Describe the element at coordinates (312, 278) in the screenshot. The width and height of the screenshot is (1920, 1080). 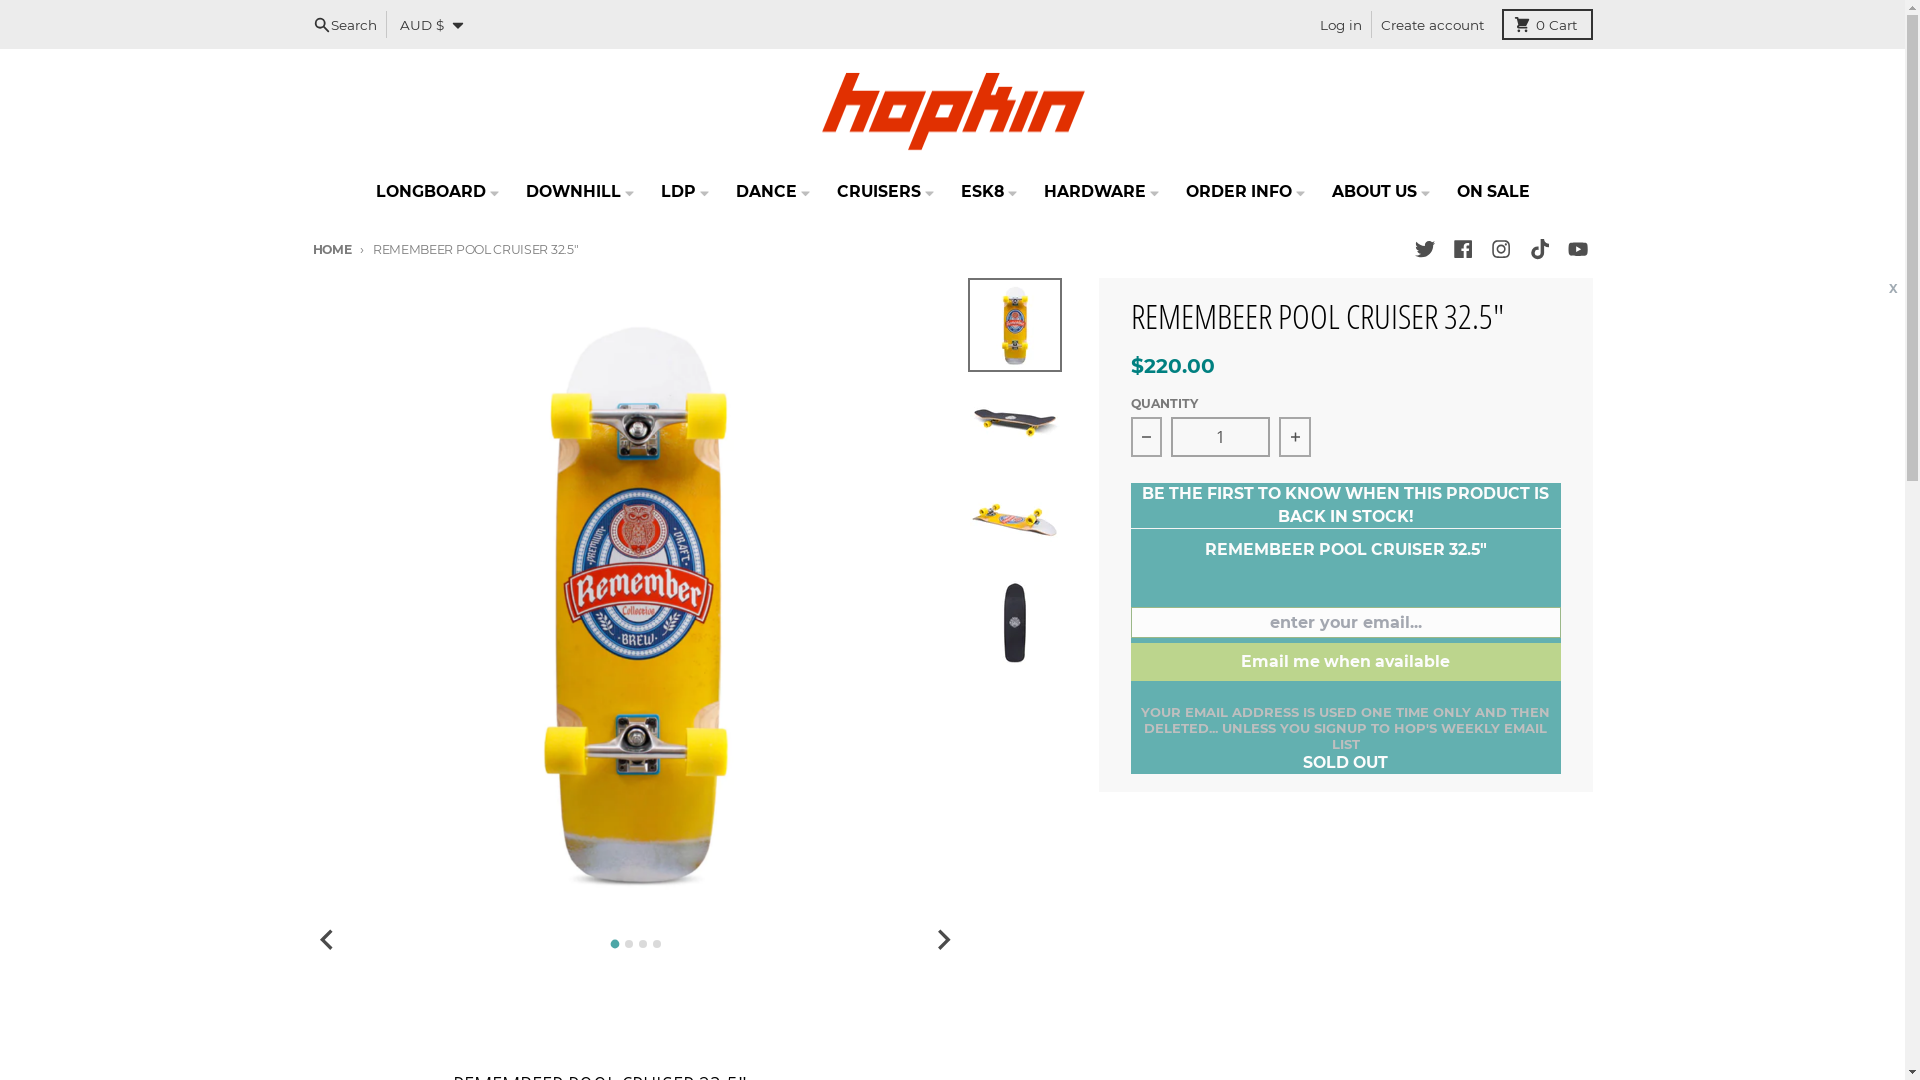
I see `Skip to product information` at that location.